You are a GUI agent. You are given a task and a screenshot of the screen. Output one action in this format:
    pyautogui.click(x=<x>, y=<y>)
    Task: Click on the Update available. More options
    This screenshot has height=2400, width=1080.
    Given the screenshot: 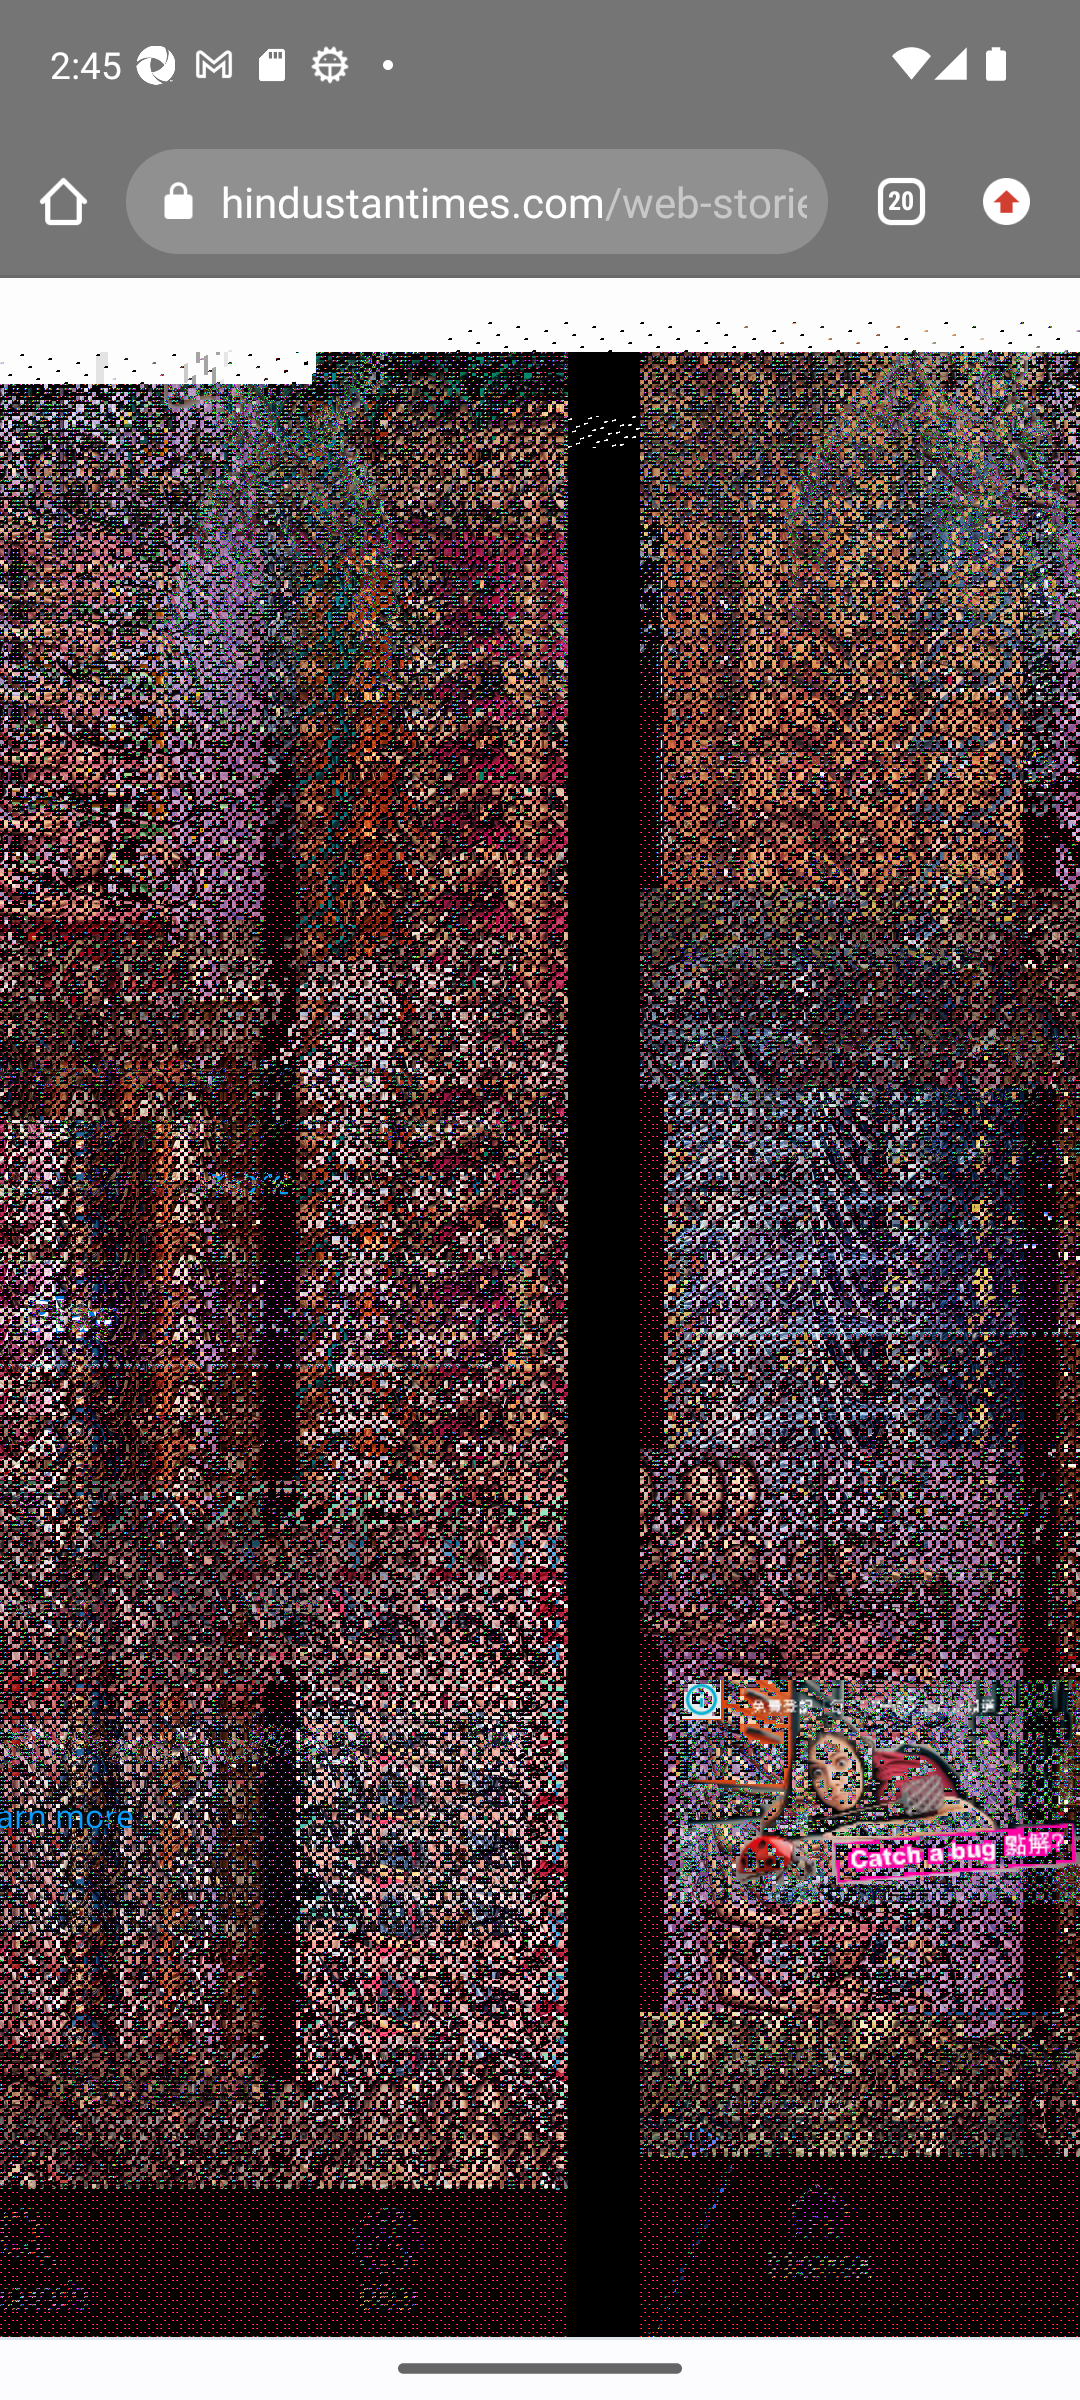 What is the action you would take?
    pyautogui.click(x=1016, y=202)
    